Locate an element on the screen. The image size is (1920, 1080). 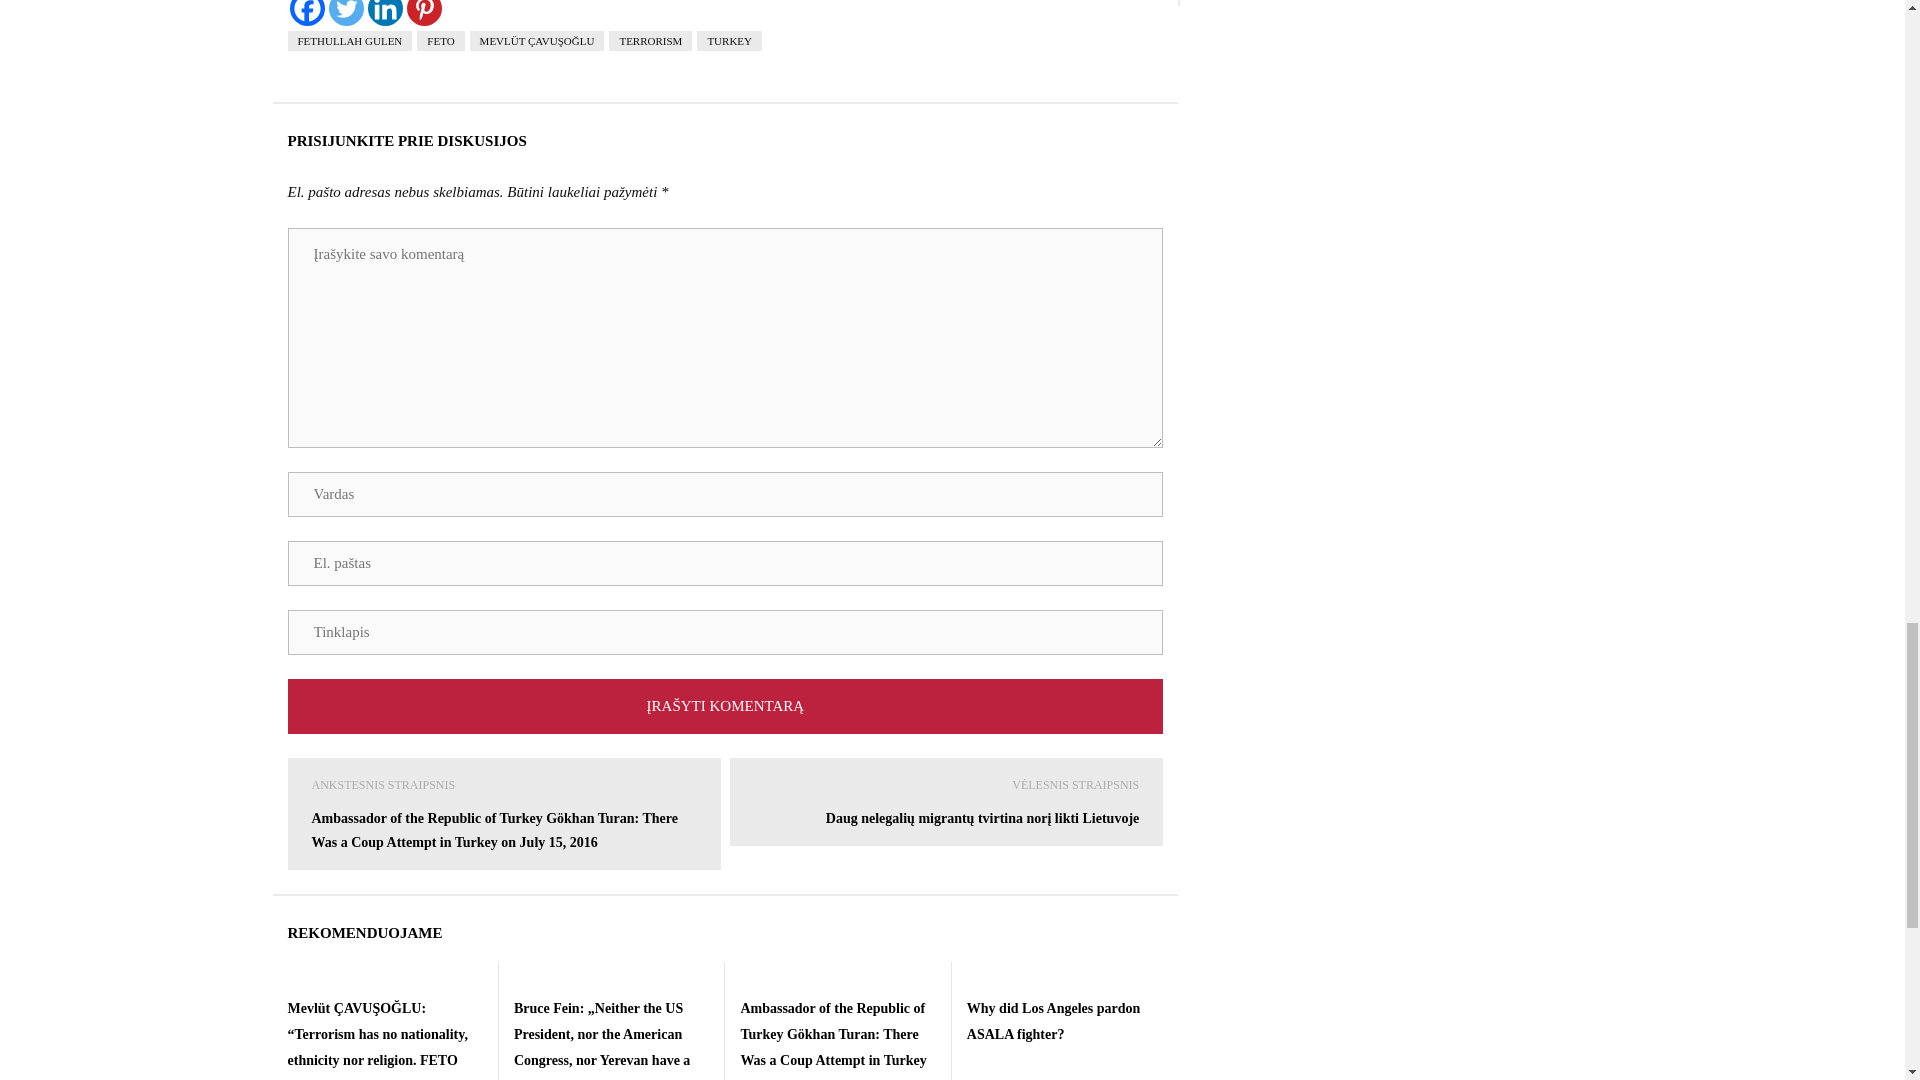
Twitter is located at coordinates (345, 12).